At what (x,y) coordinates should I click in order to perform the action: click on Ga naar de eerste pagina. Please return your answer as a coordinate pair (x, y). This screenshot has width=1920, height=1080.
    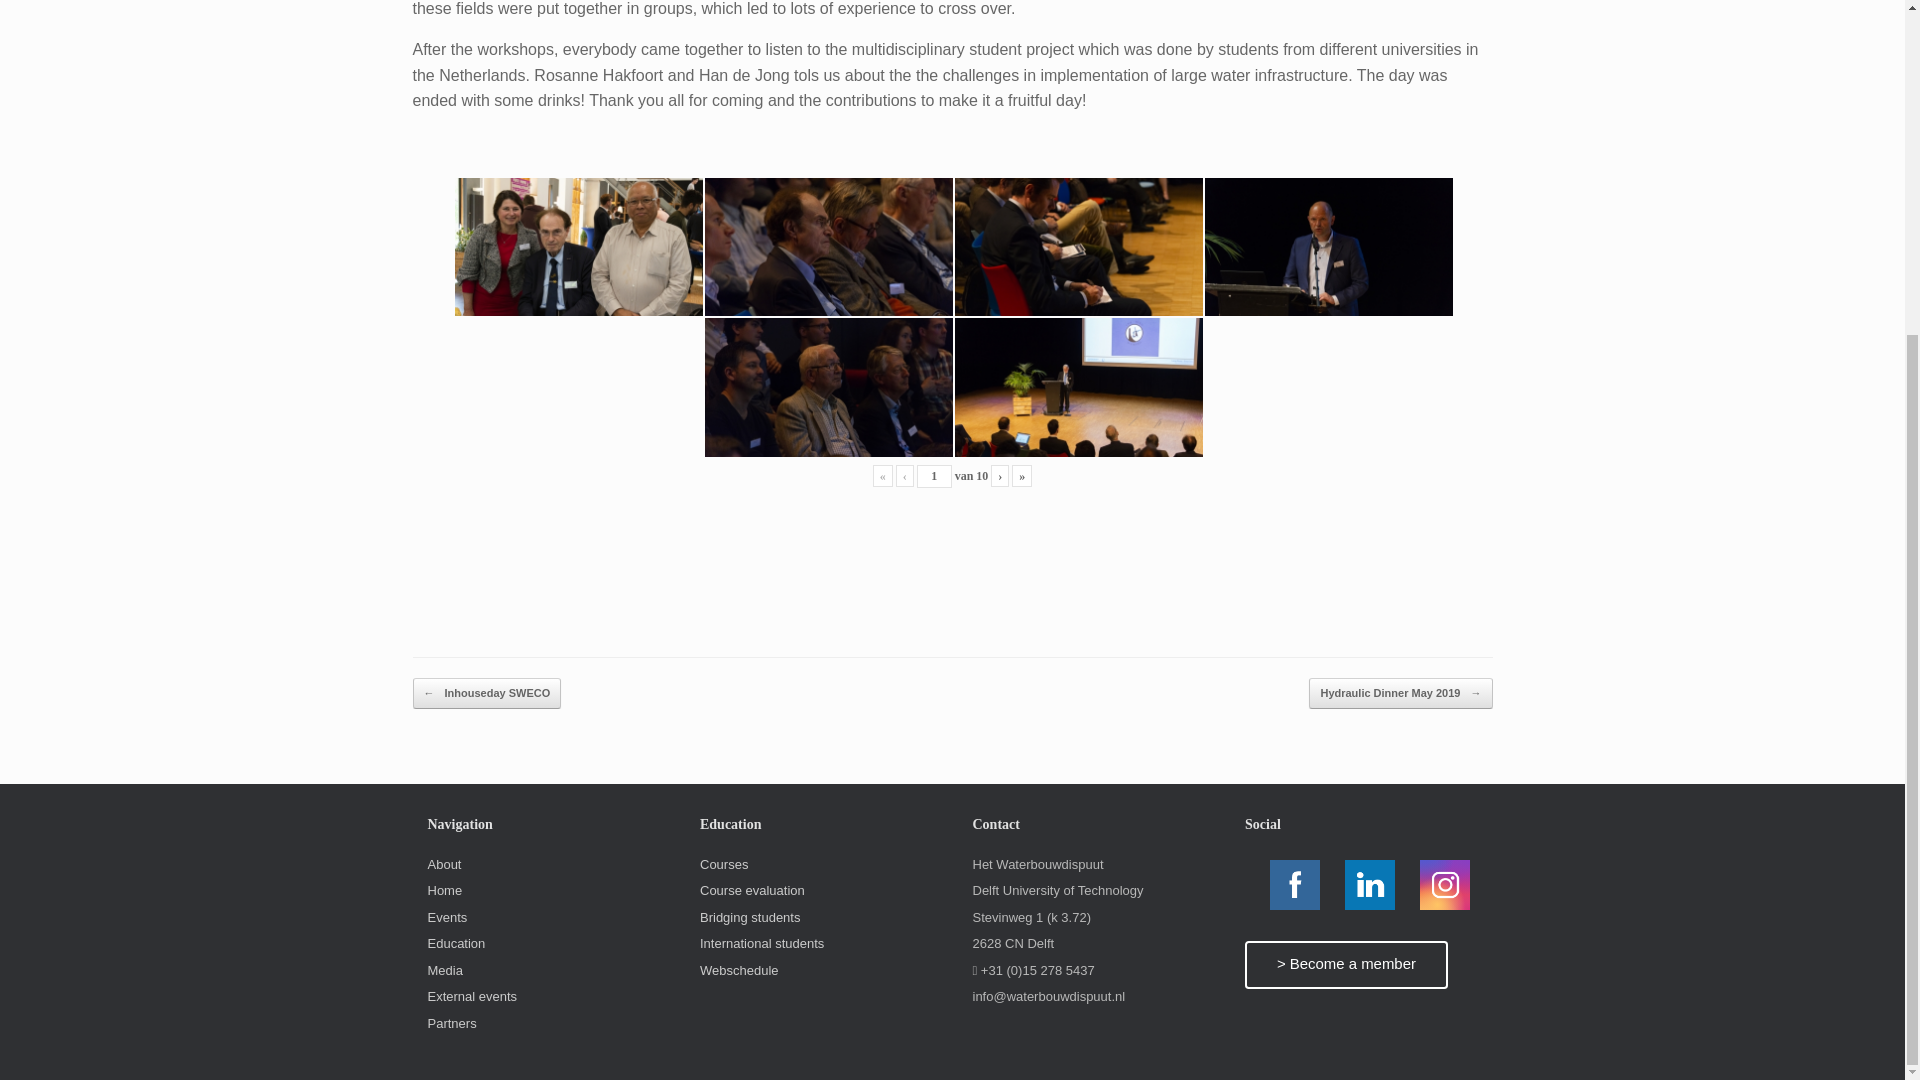
    Looking at the image, I should click on (882, 476).